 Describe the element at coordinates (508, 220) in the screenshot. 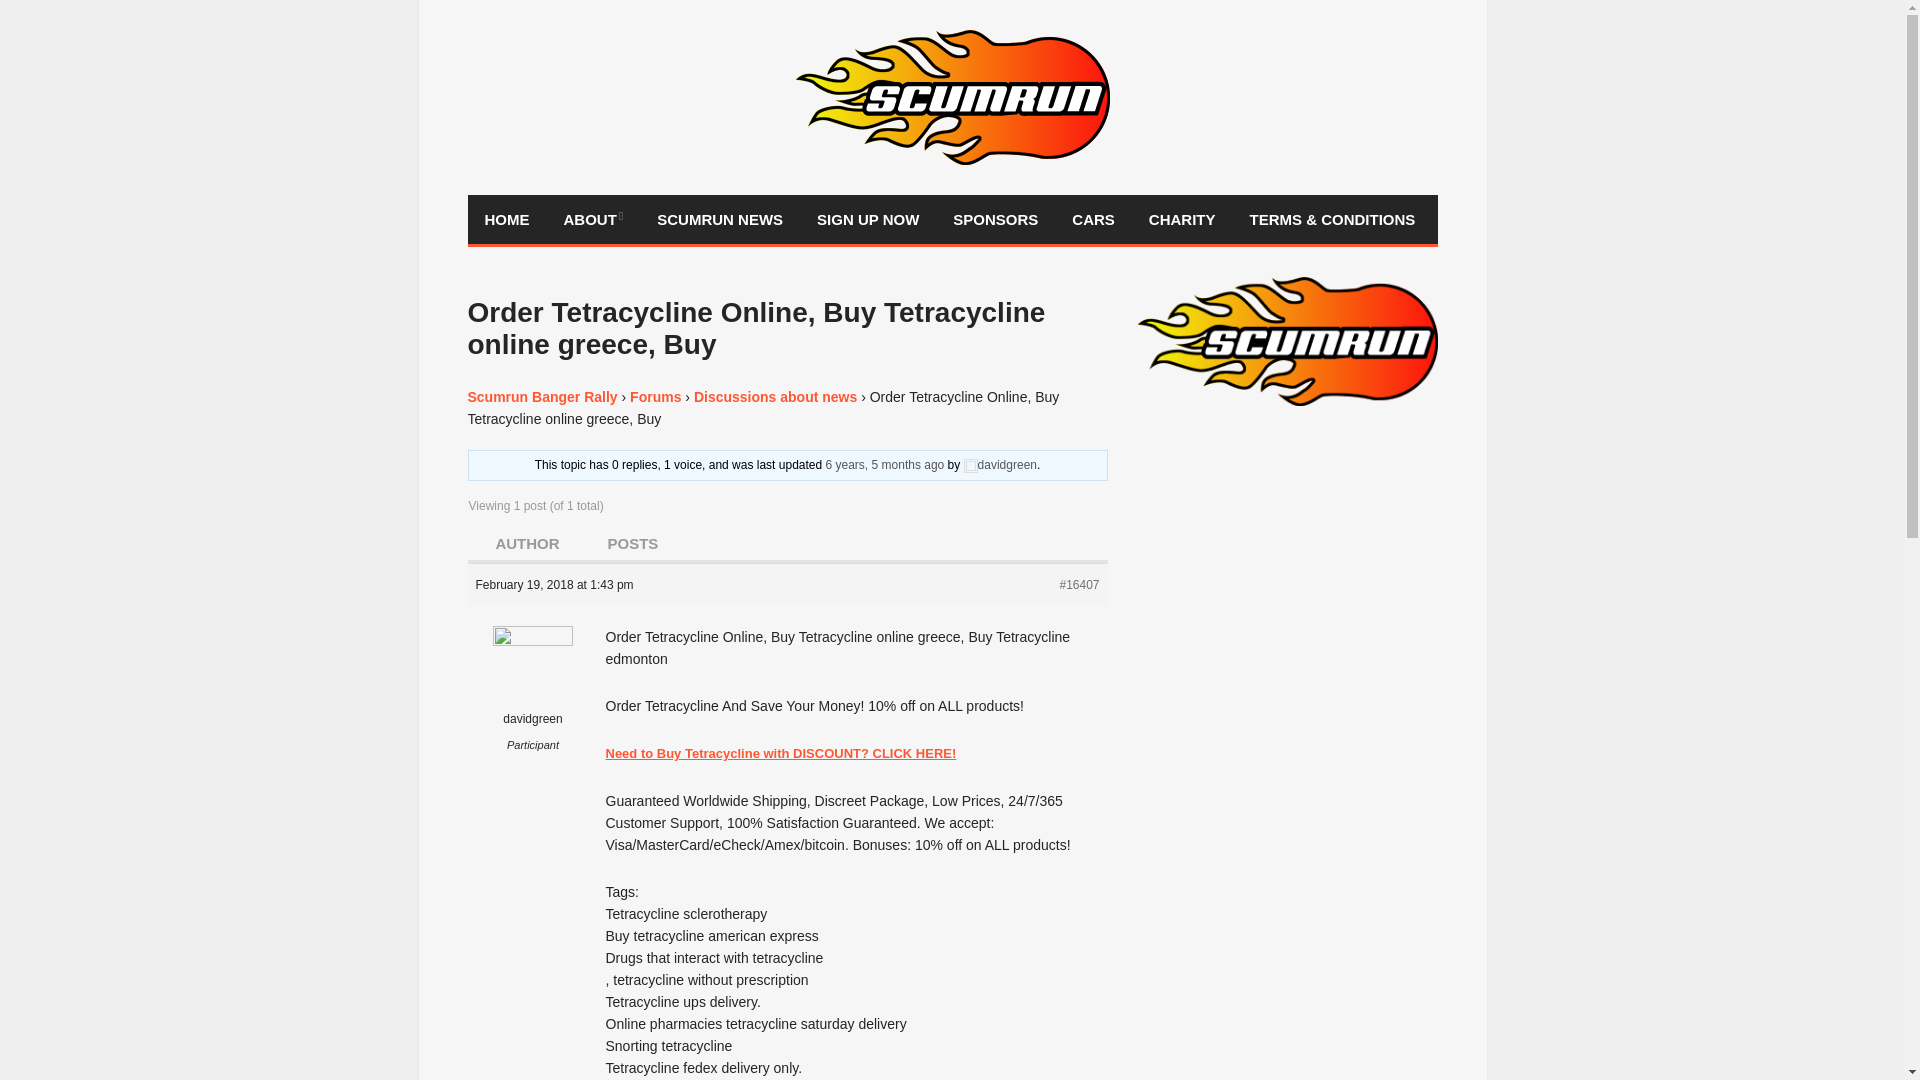

I see `HOME` at that location.